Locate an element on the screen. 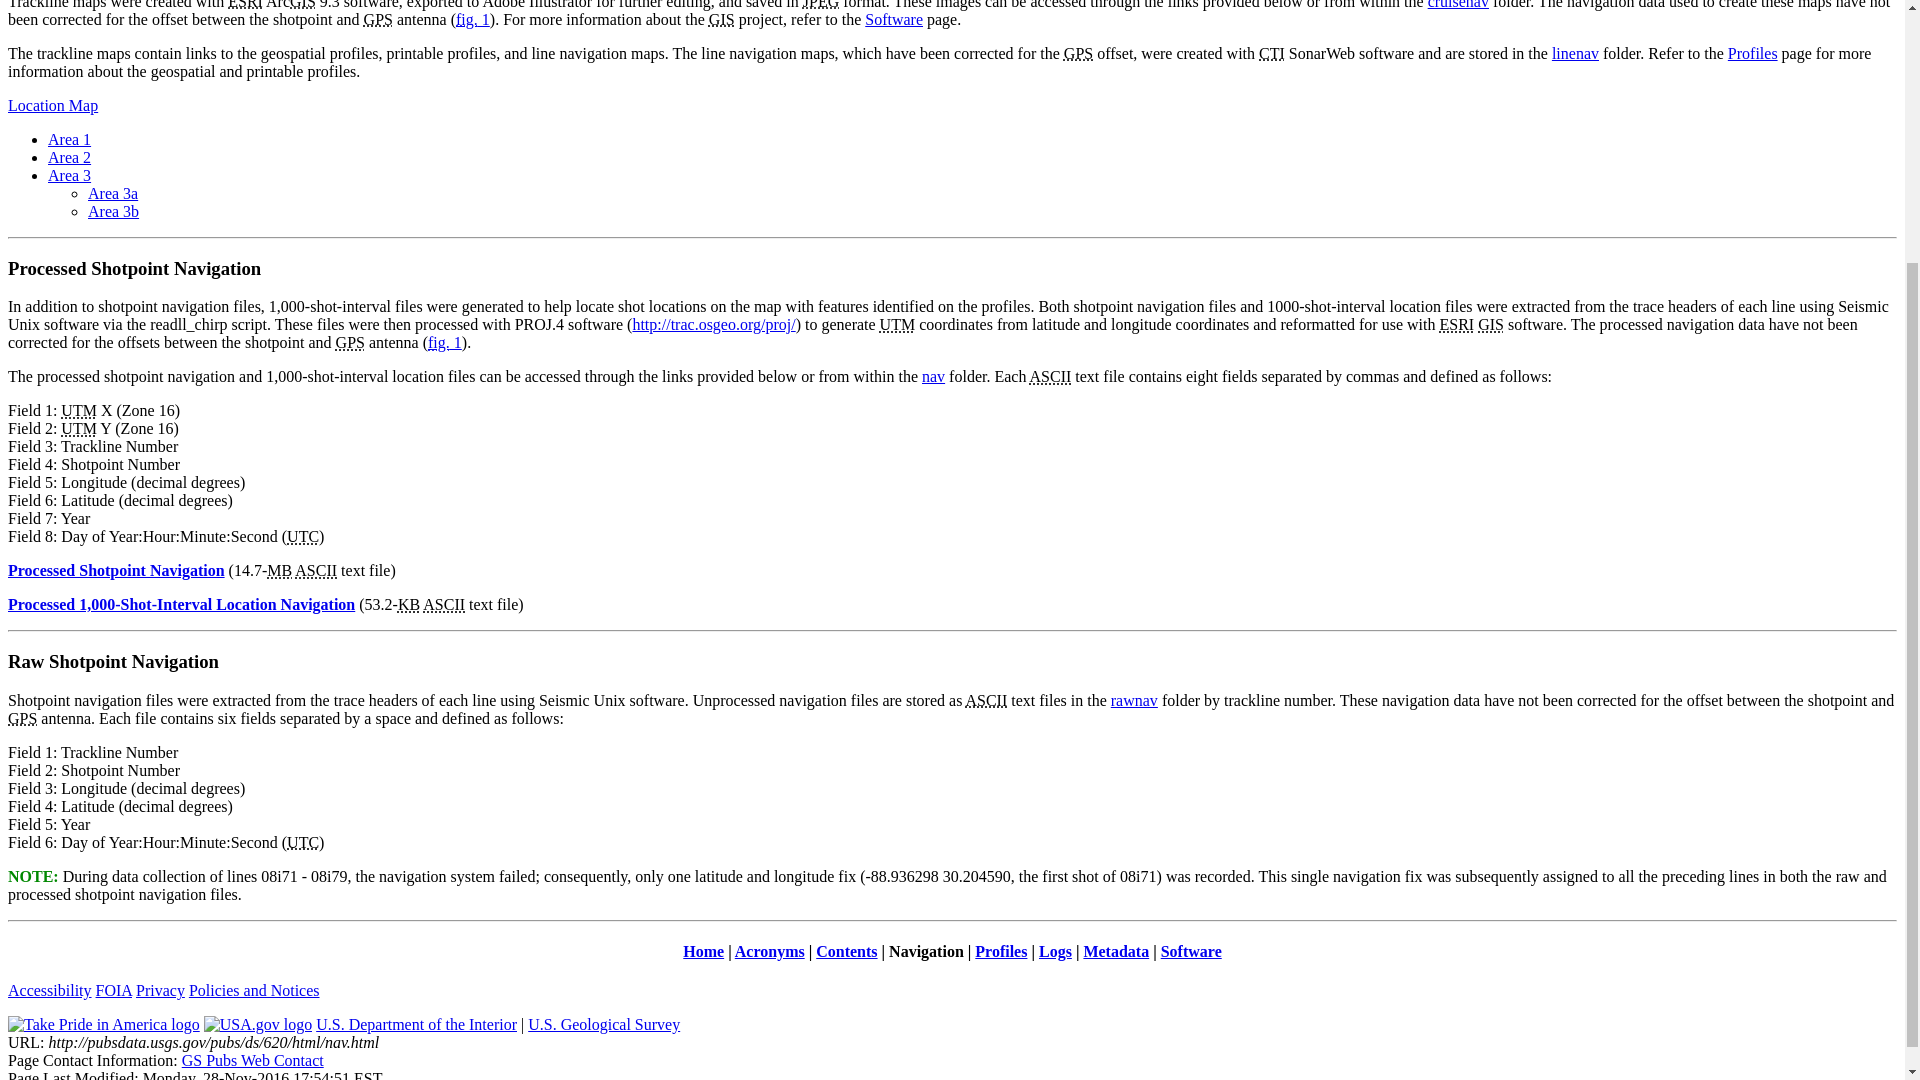 The height and width of the screenshot is (1080, 1920). Privacy is located at coordinates (160, 990).